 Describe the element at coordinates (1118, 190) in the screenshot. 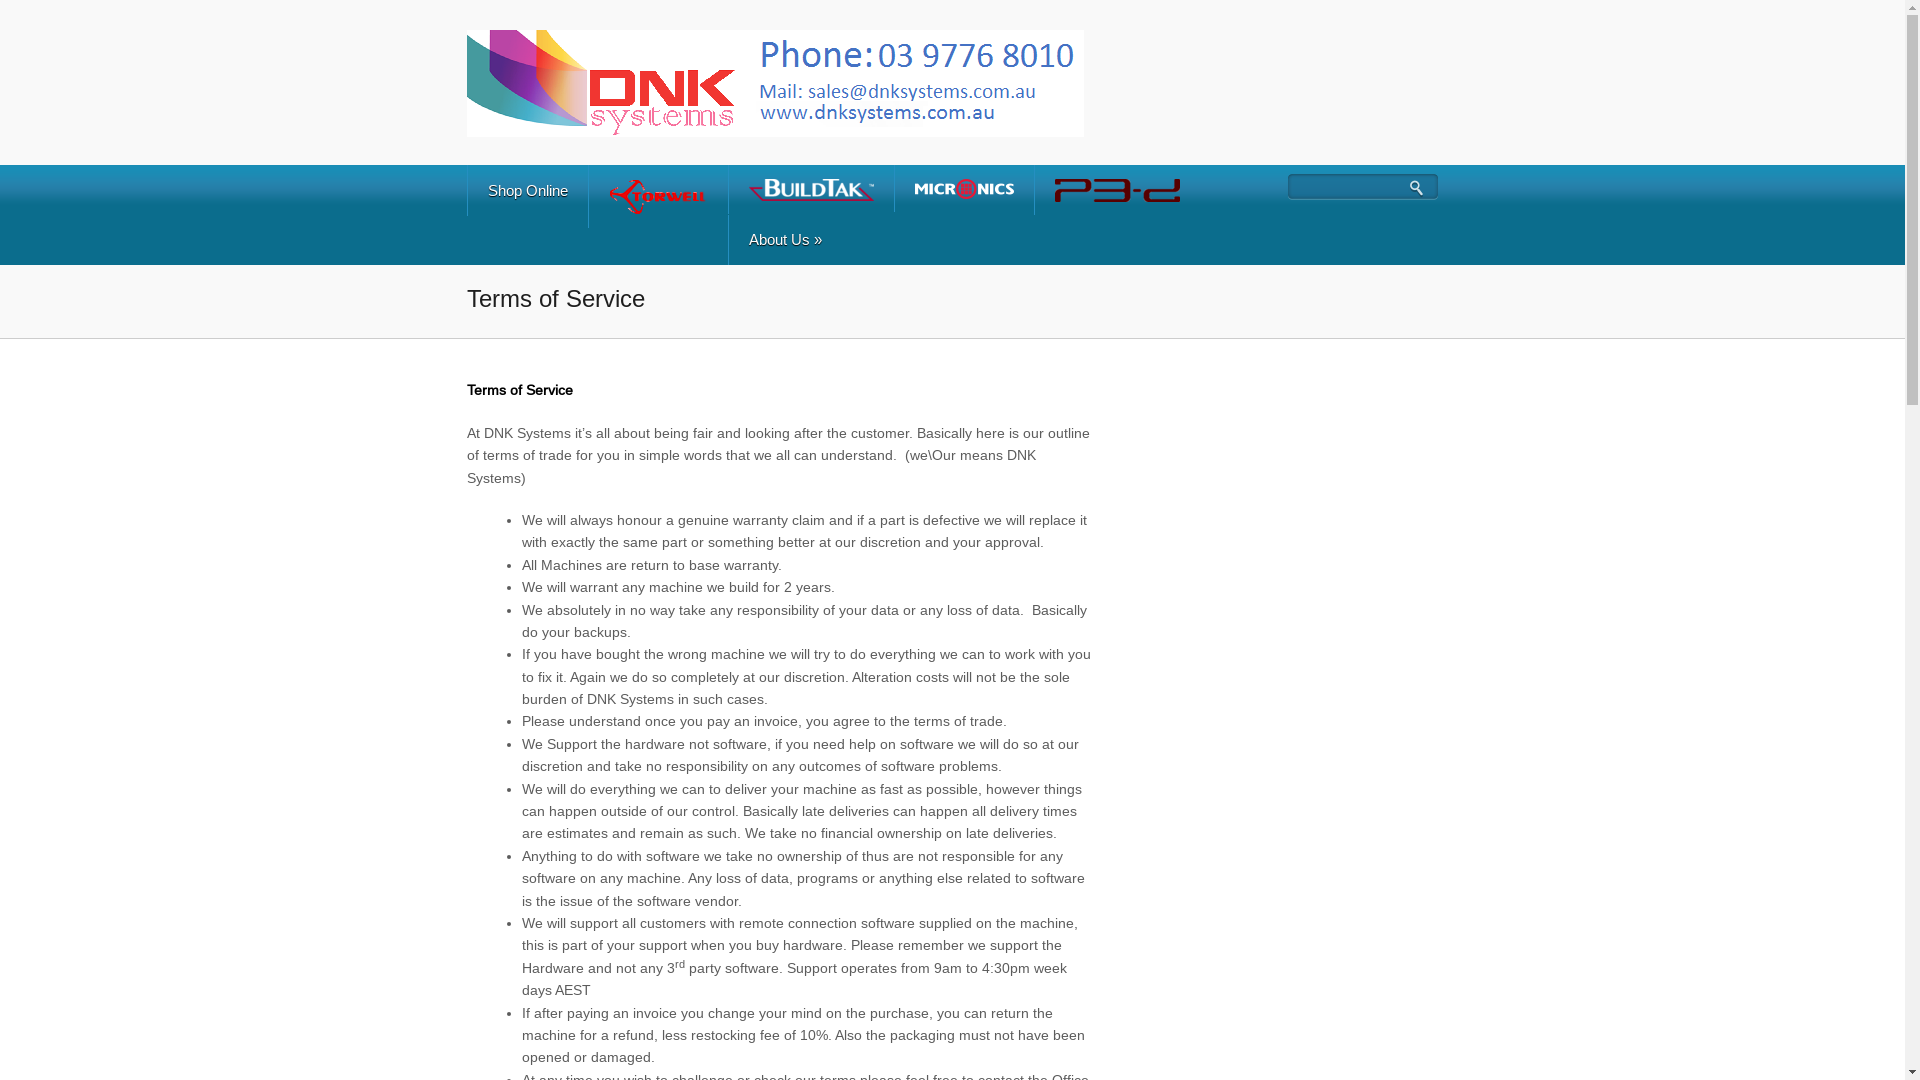

I see `P-3d Perfromance Nozzles` at that location.